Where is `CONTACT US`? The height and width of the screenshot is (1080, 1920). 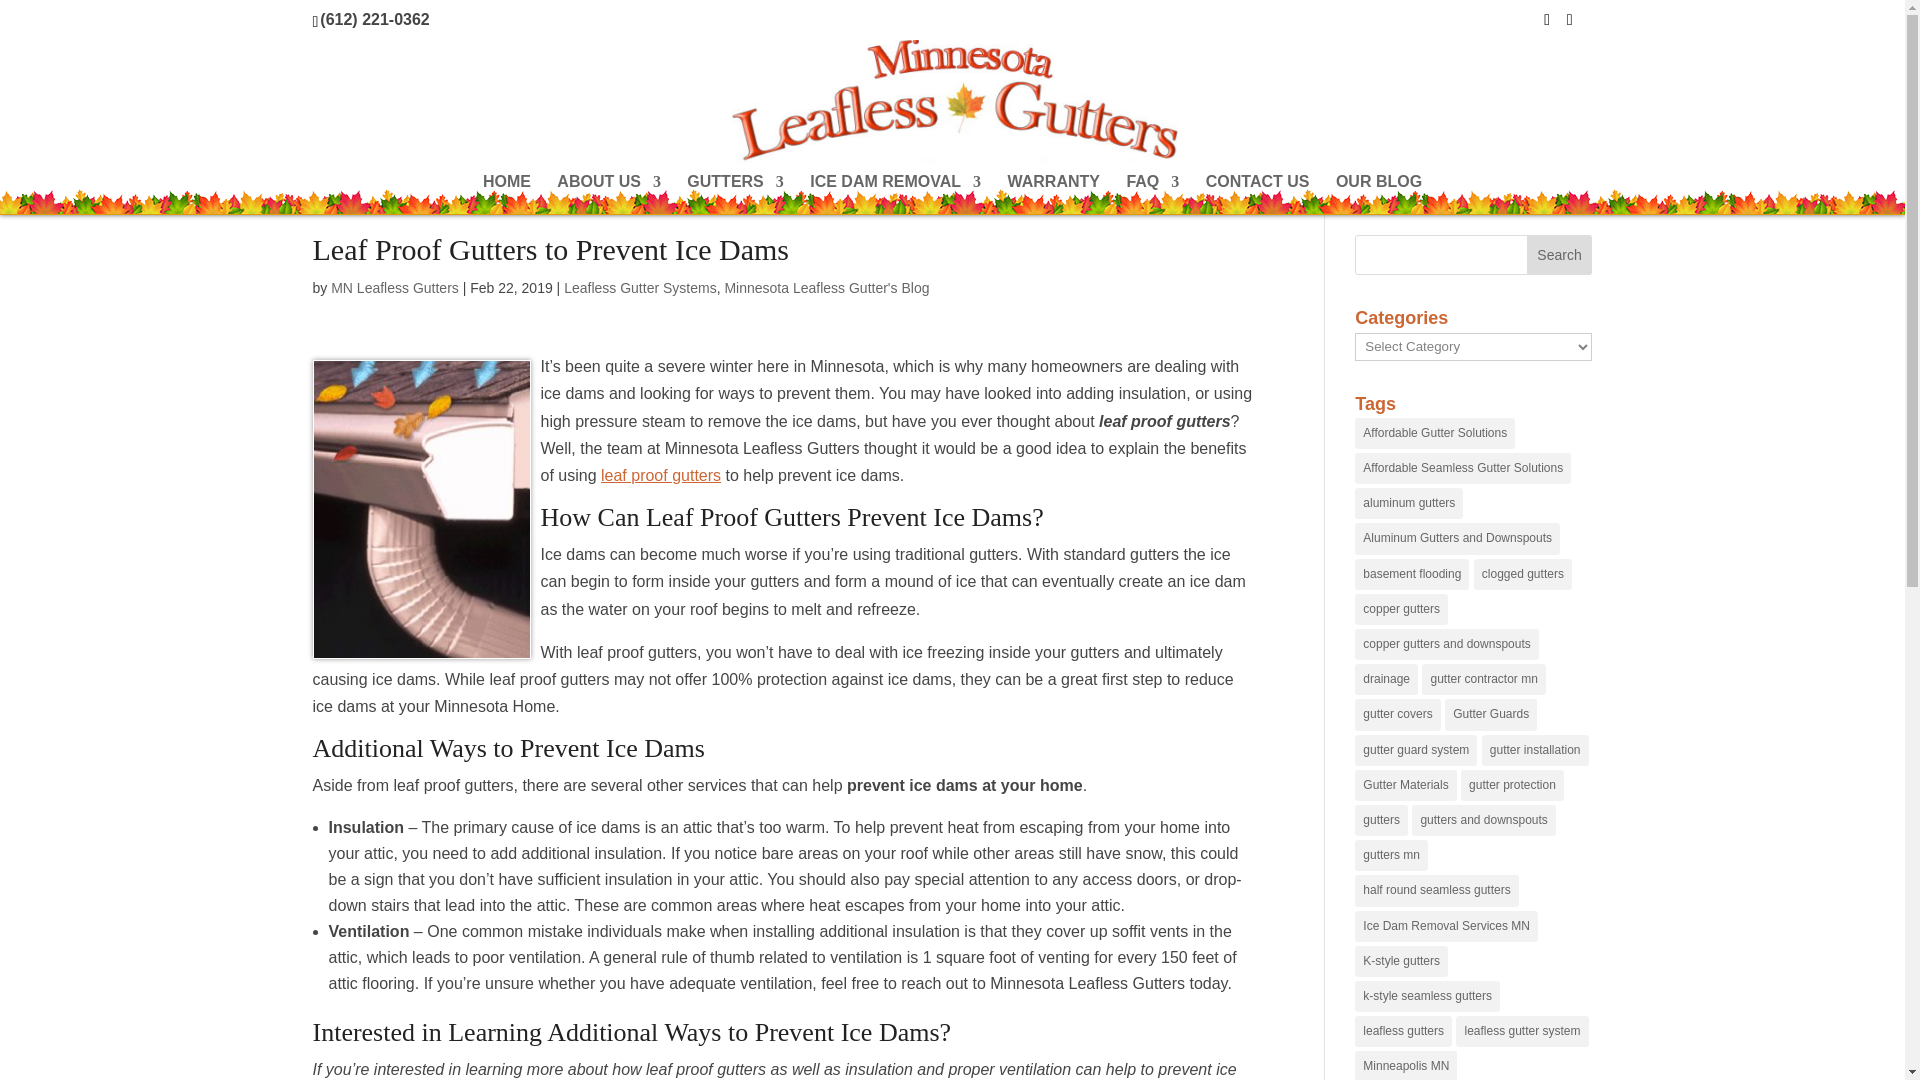
CONTACT US is located at coordinates (1257, 194).